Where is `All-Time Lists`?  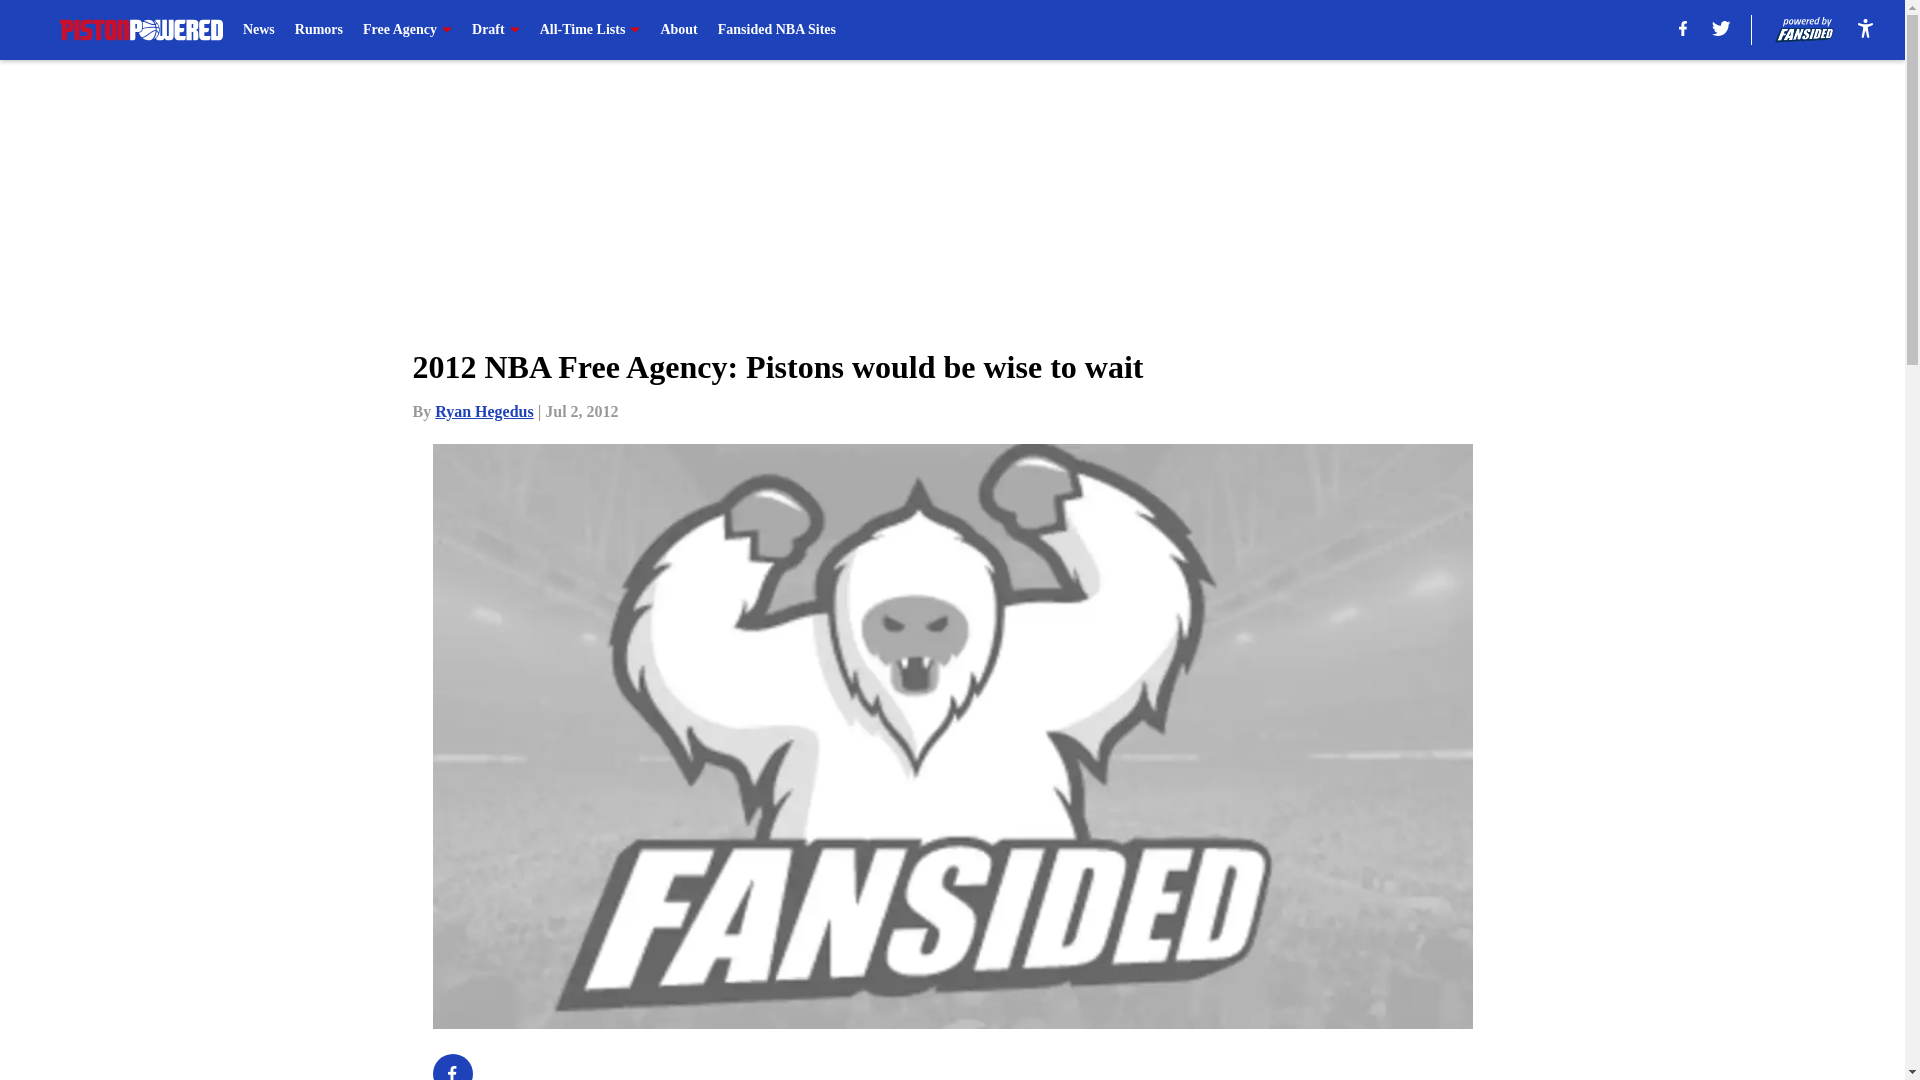 All-Time Lists is located at coordinates (590, 30).